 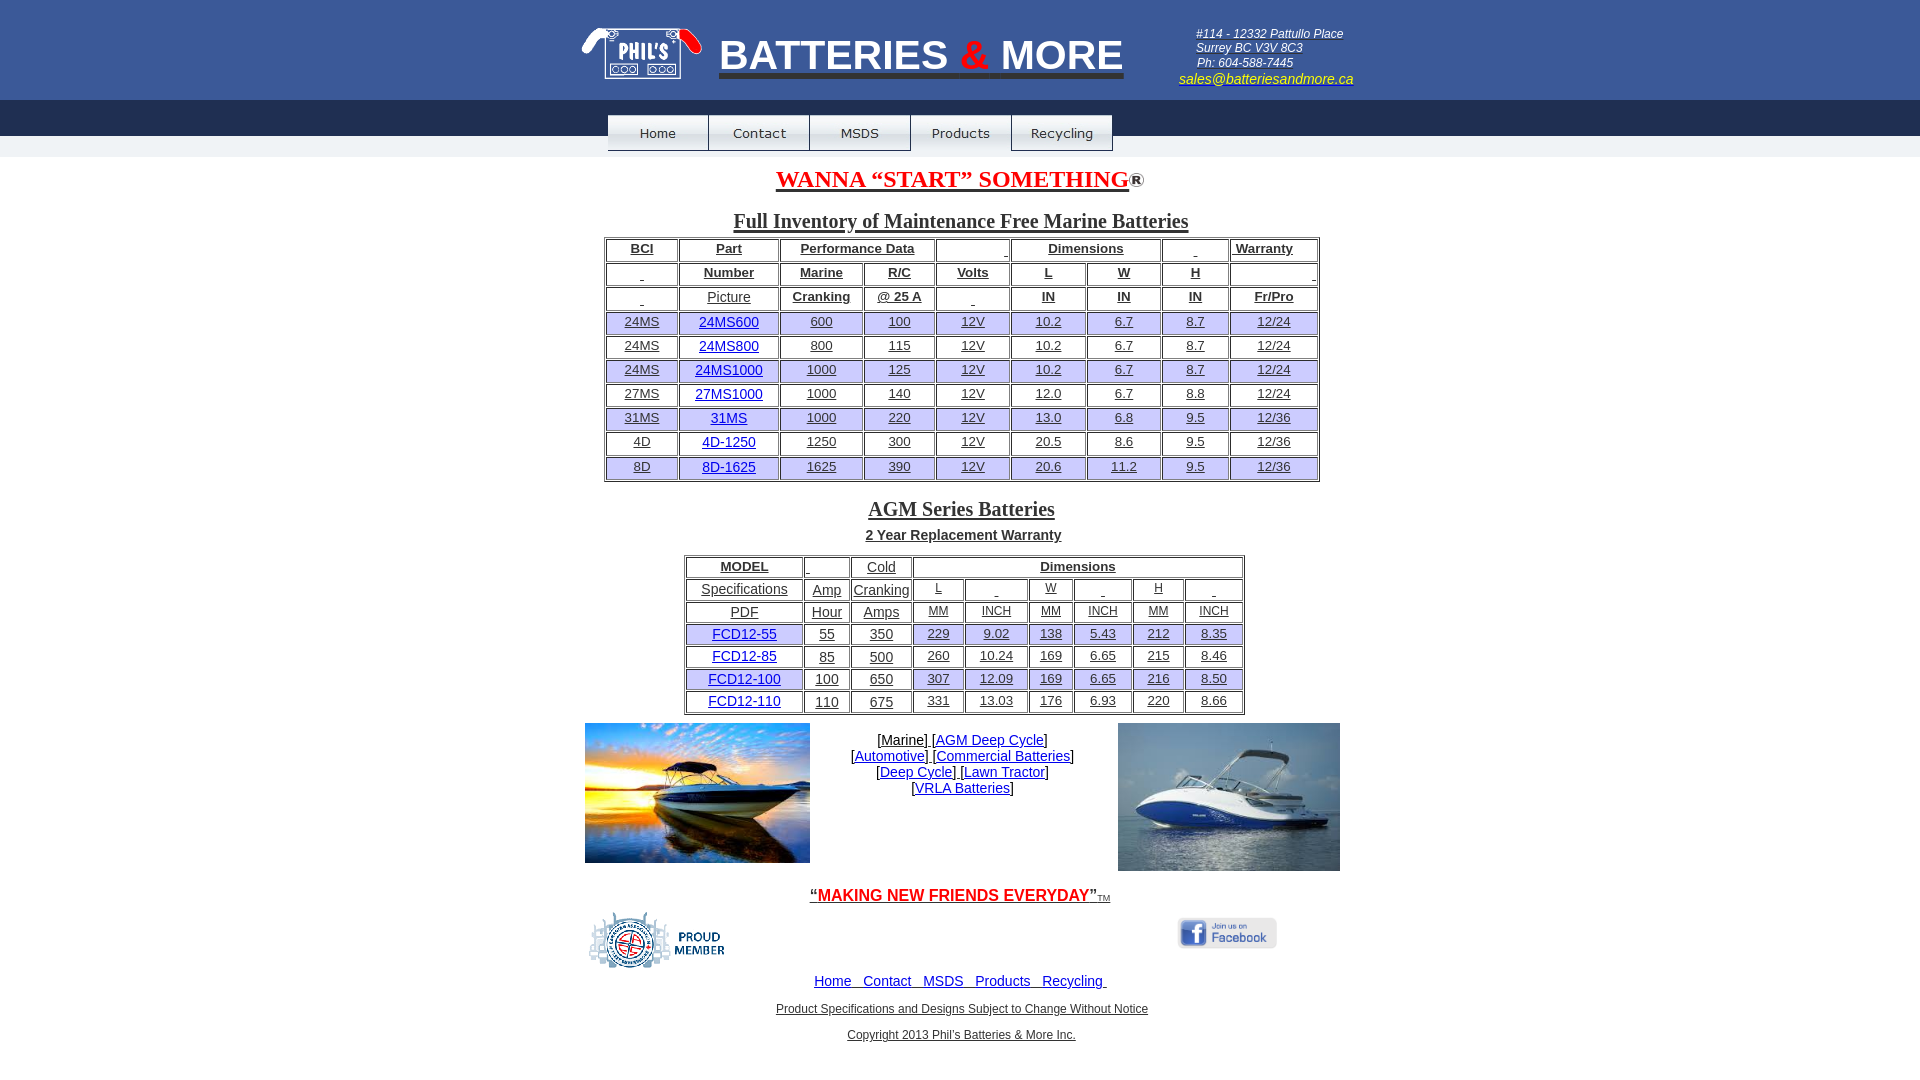 I want to click on 27MS1000, so click(x=729, y=394).